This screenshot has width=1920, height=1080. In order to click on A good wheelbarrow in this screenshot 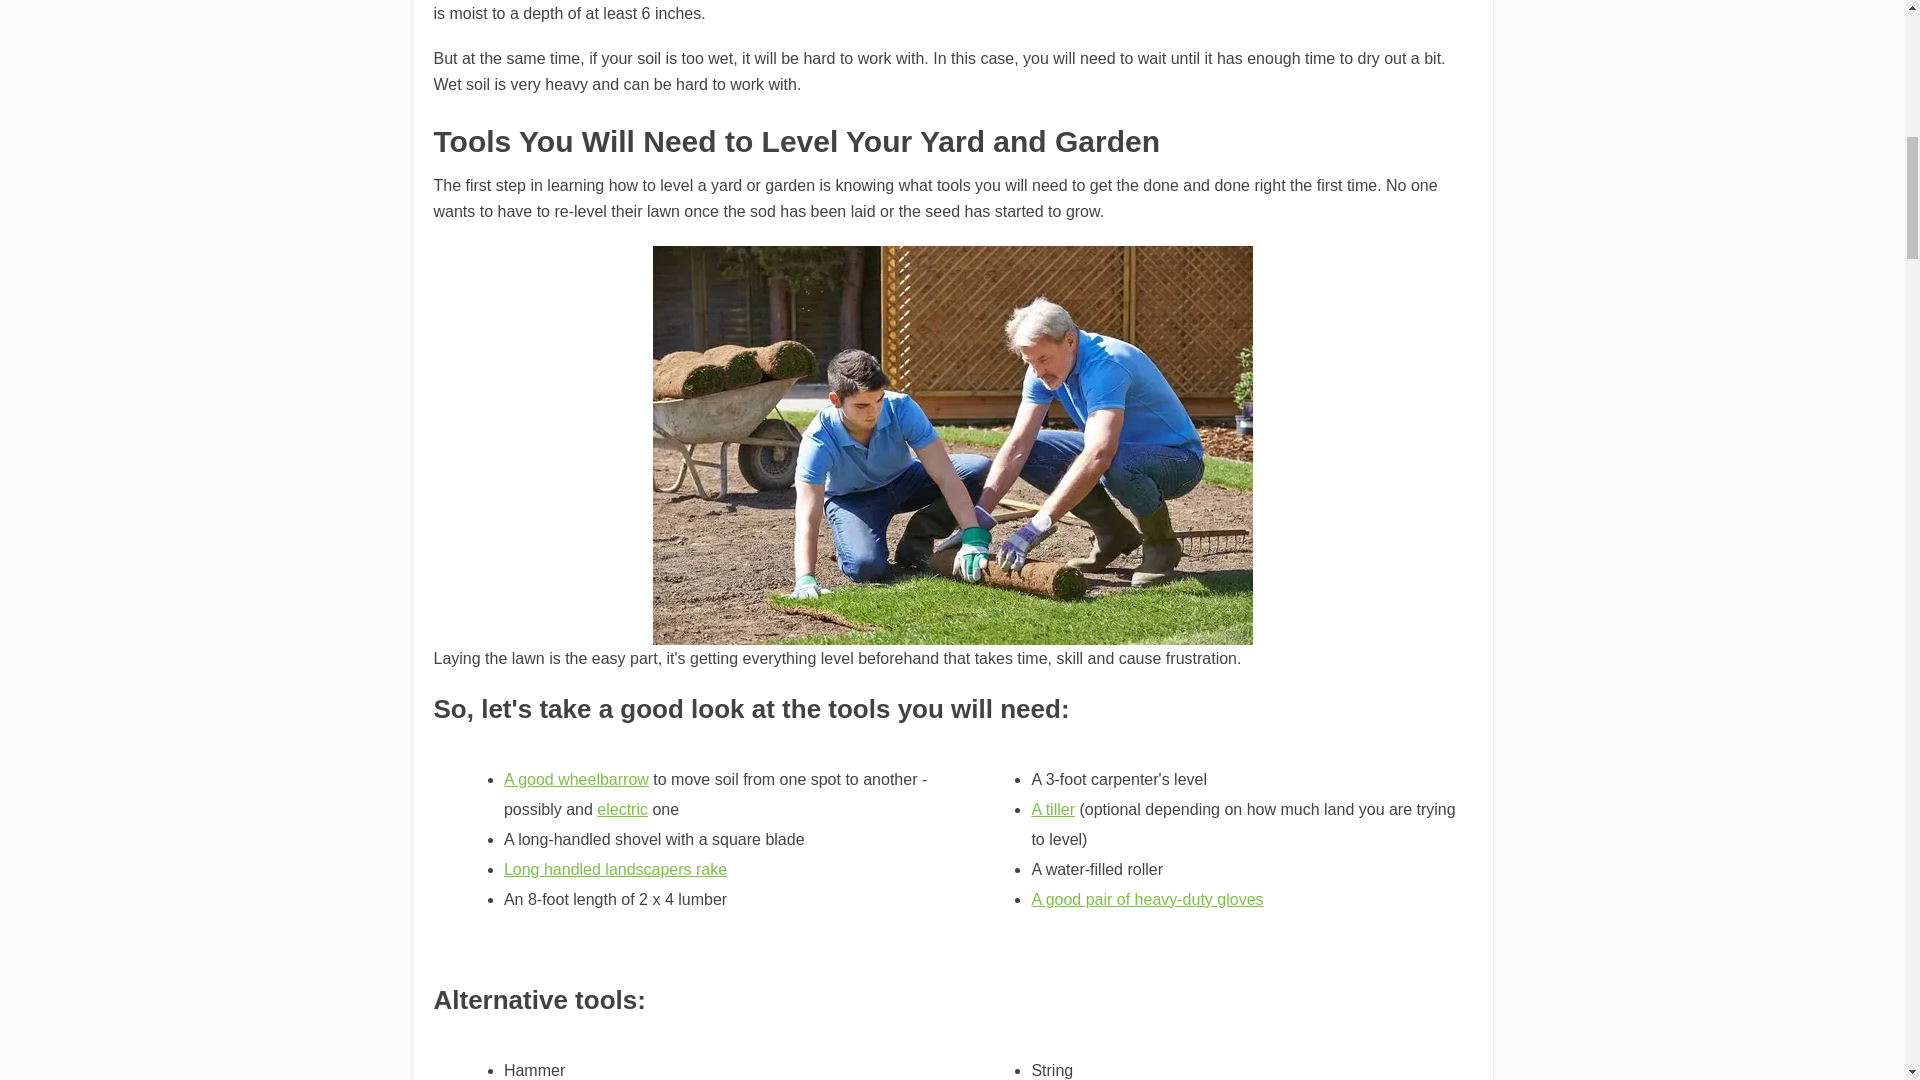, I will do `click(576, 780)`.